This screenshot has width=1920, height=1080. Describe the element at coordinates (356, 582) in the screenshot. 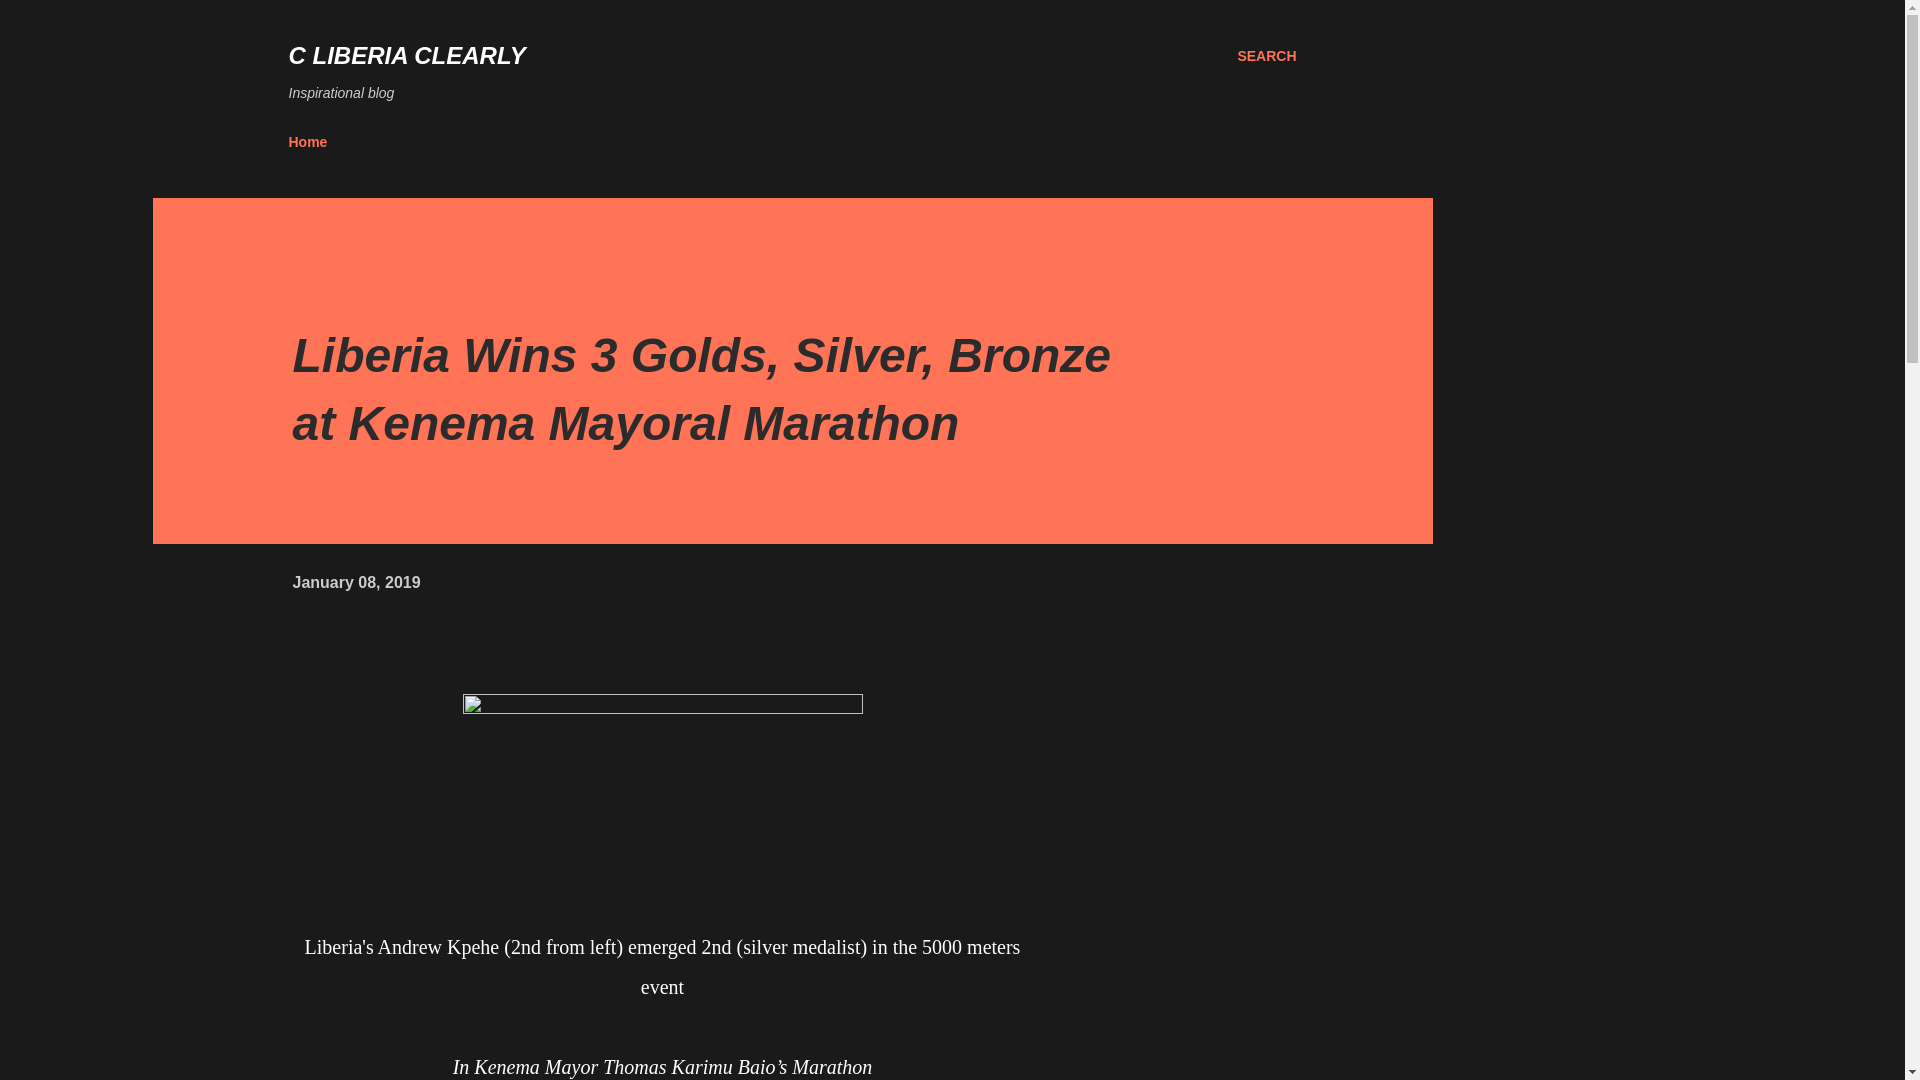

I see `January 08, 2019` at that location.